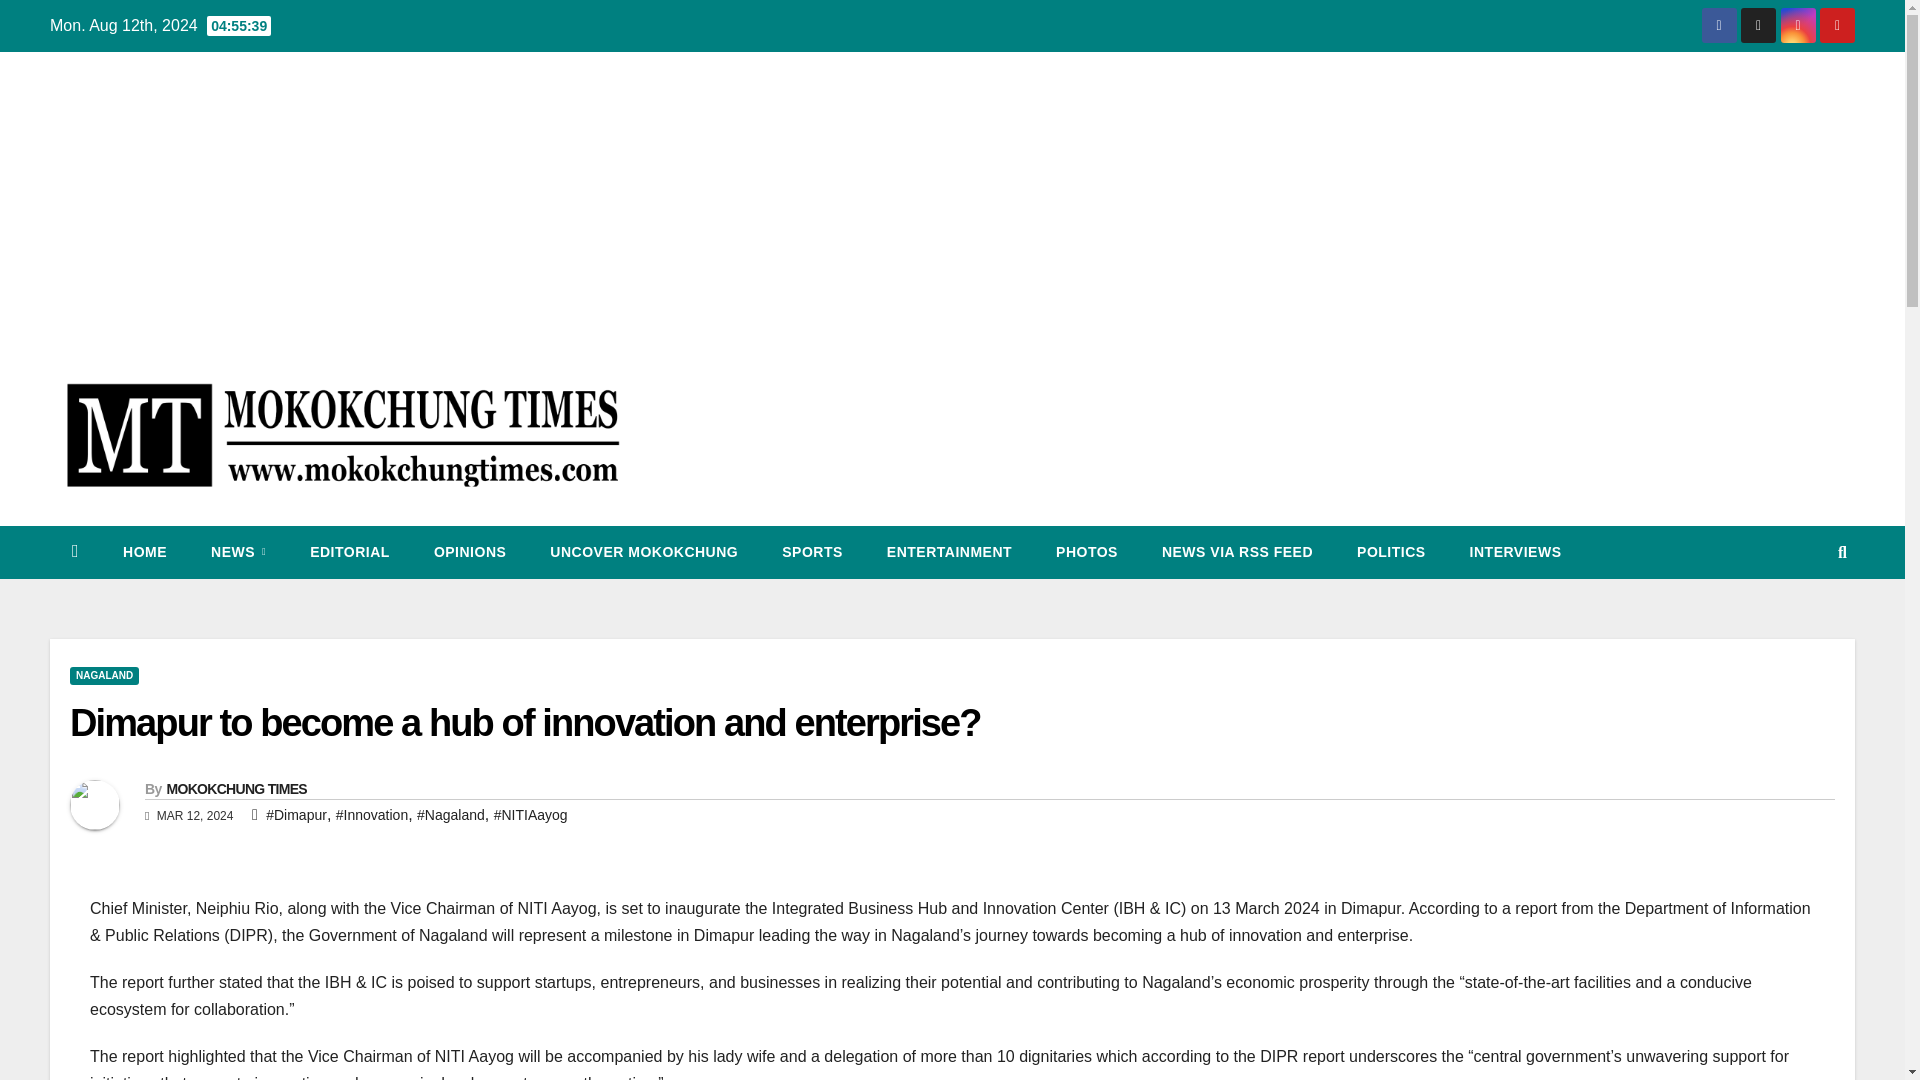 This screenshot has width=1920, height=1080. I want to click on Dimapur to become a hub of innovation and enterprise?, so click(525, 723).